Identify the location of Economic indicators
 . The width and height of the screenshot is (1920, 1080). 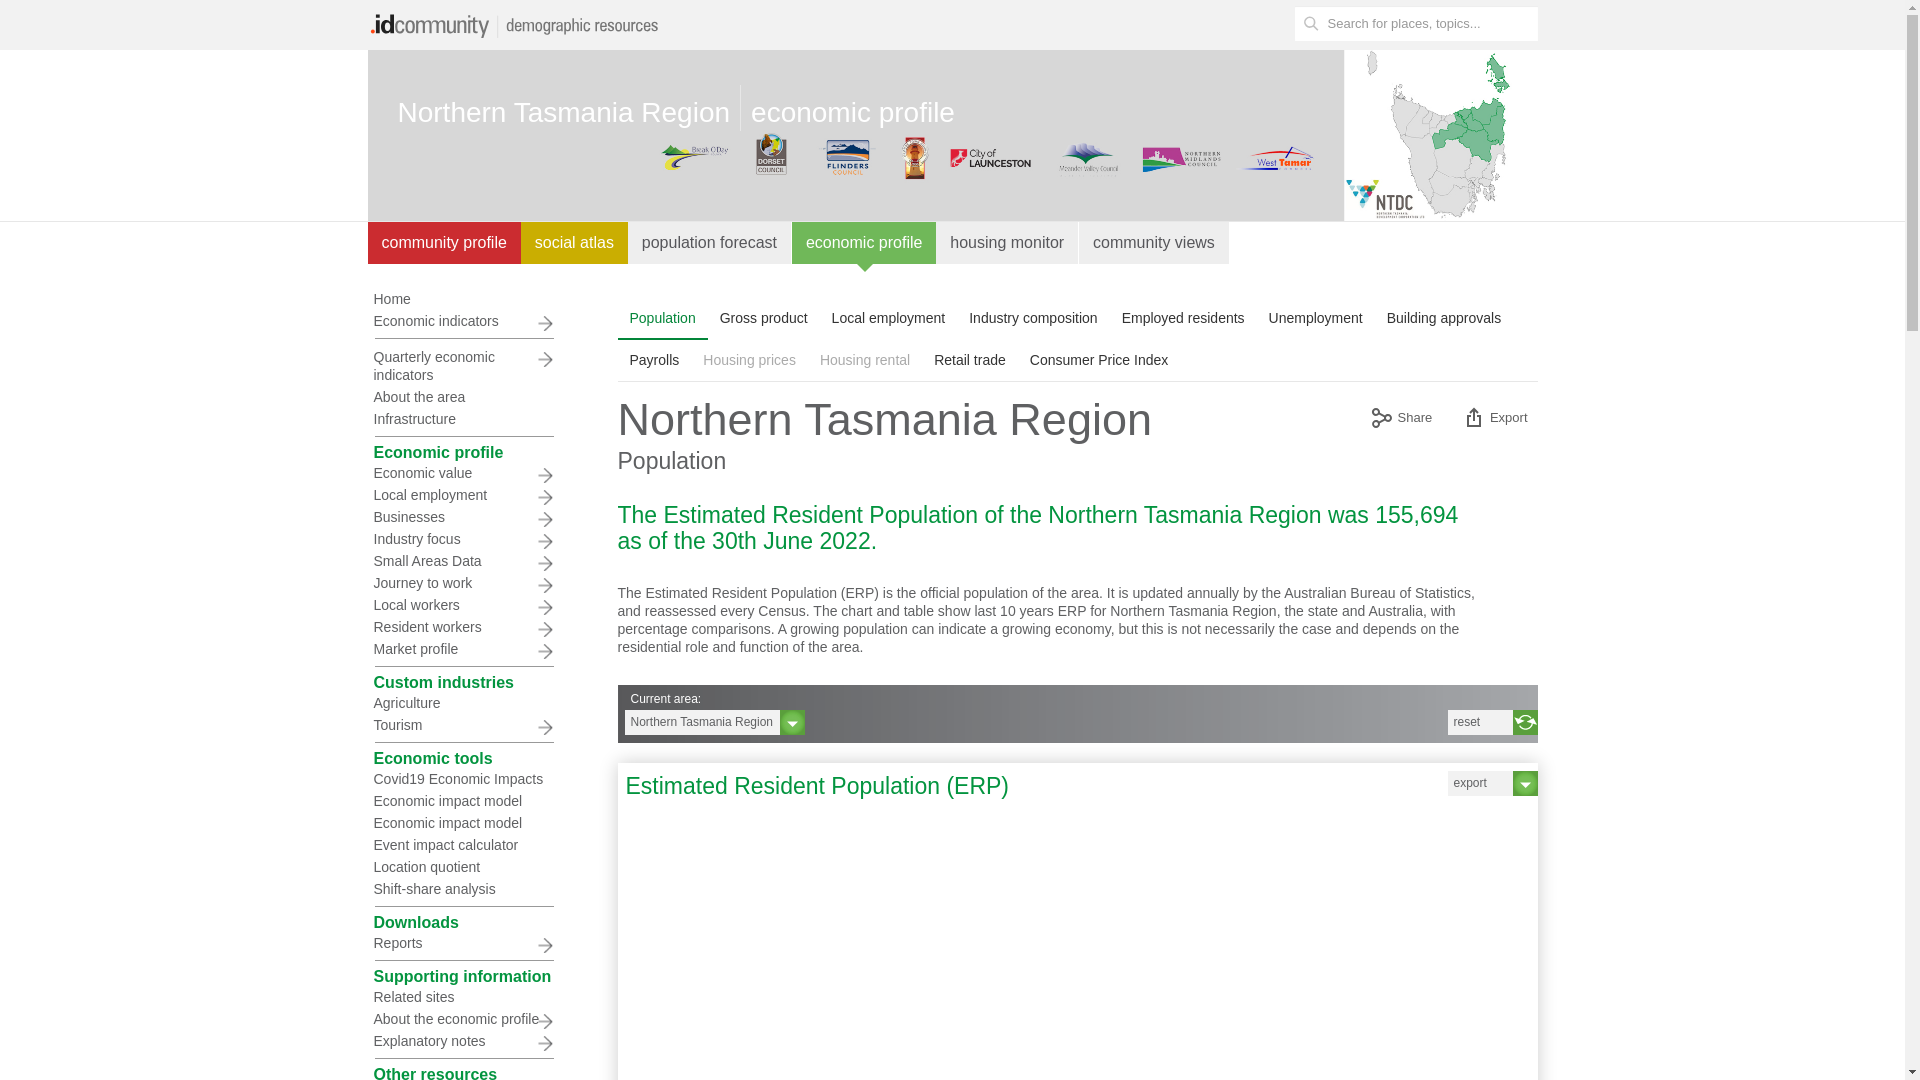
(463, 321).